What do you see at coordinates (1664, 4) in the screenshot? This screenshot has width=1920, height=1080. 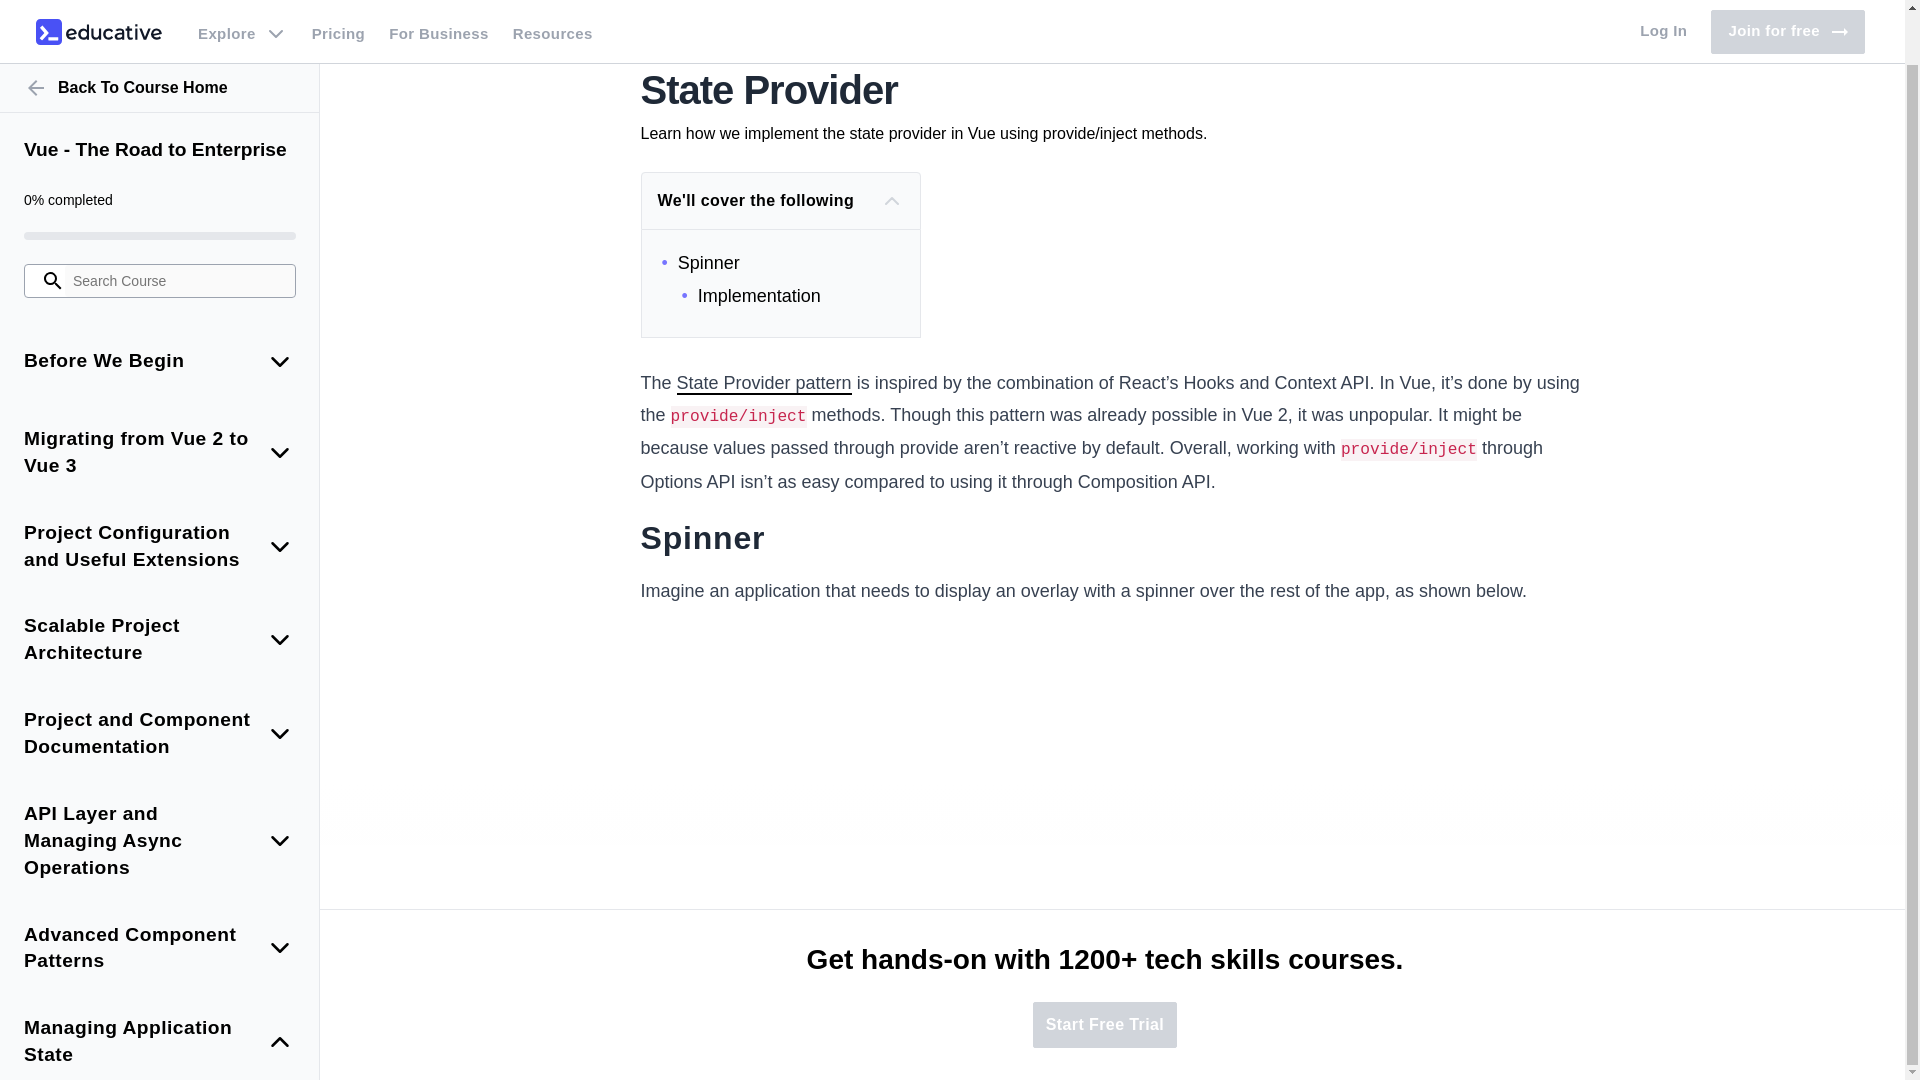 I see `Log In` at bounding box center [1664, 4].